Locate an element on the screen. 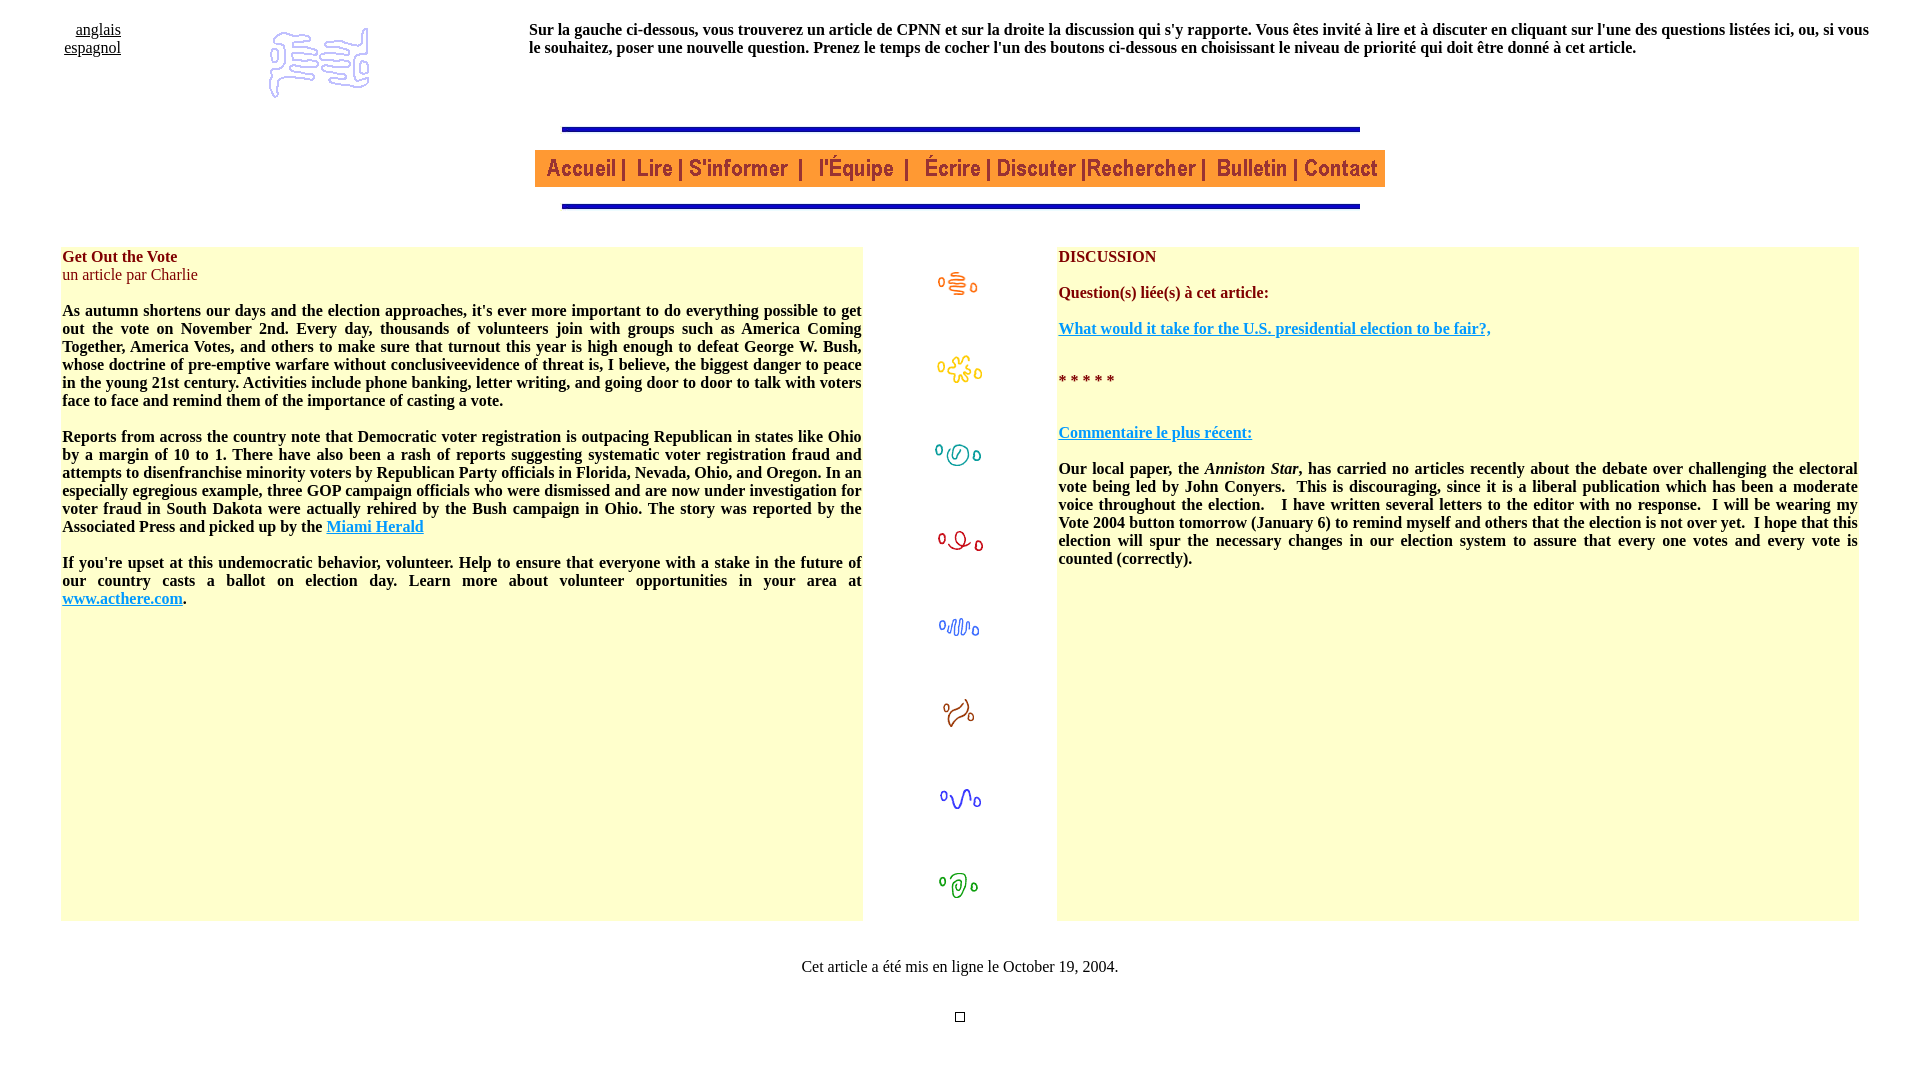  anglais is located at coordinates (98, 28).